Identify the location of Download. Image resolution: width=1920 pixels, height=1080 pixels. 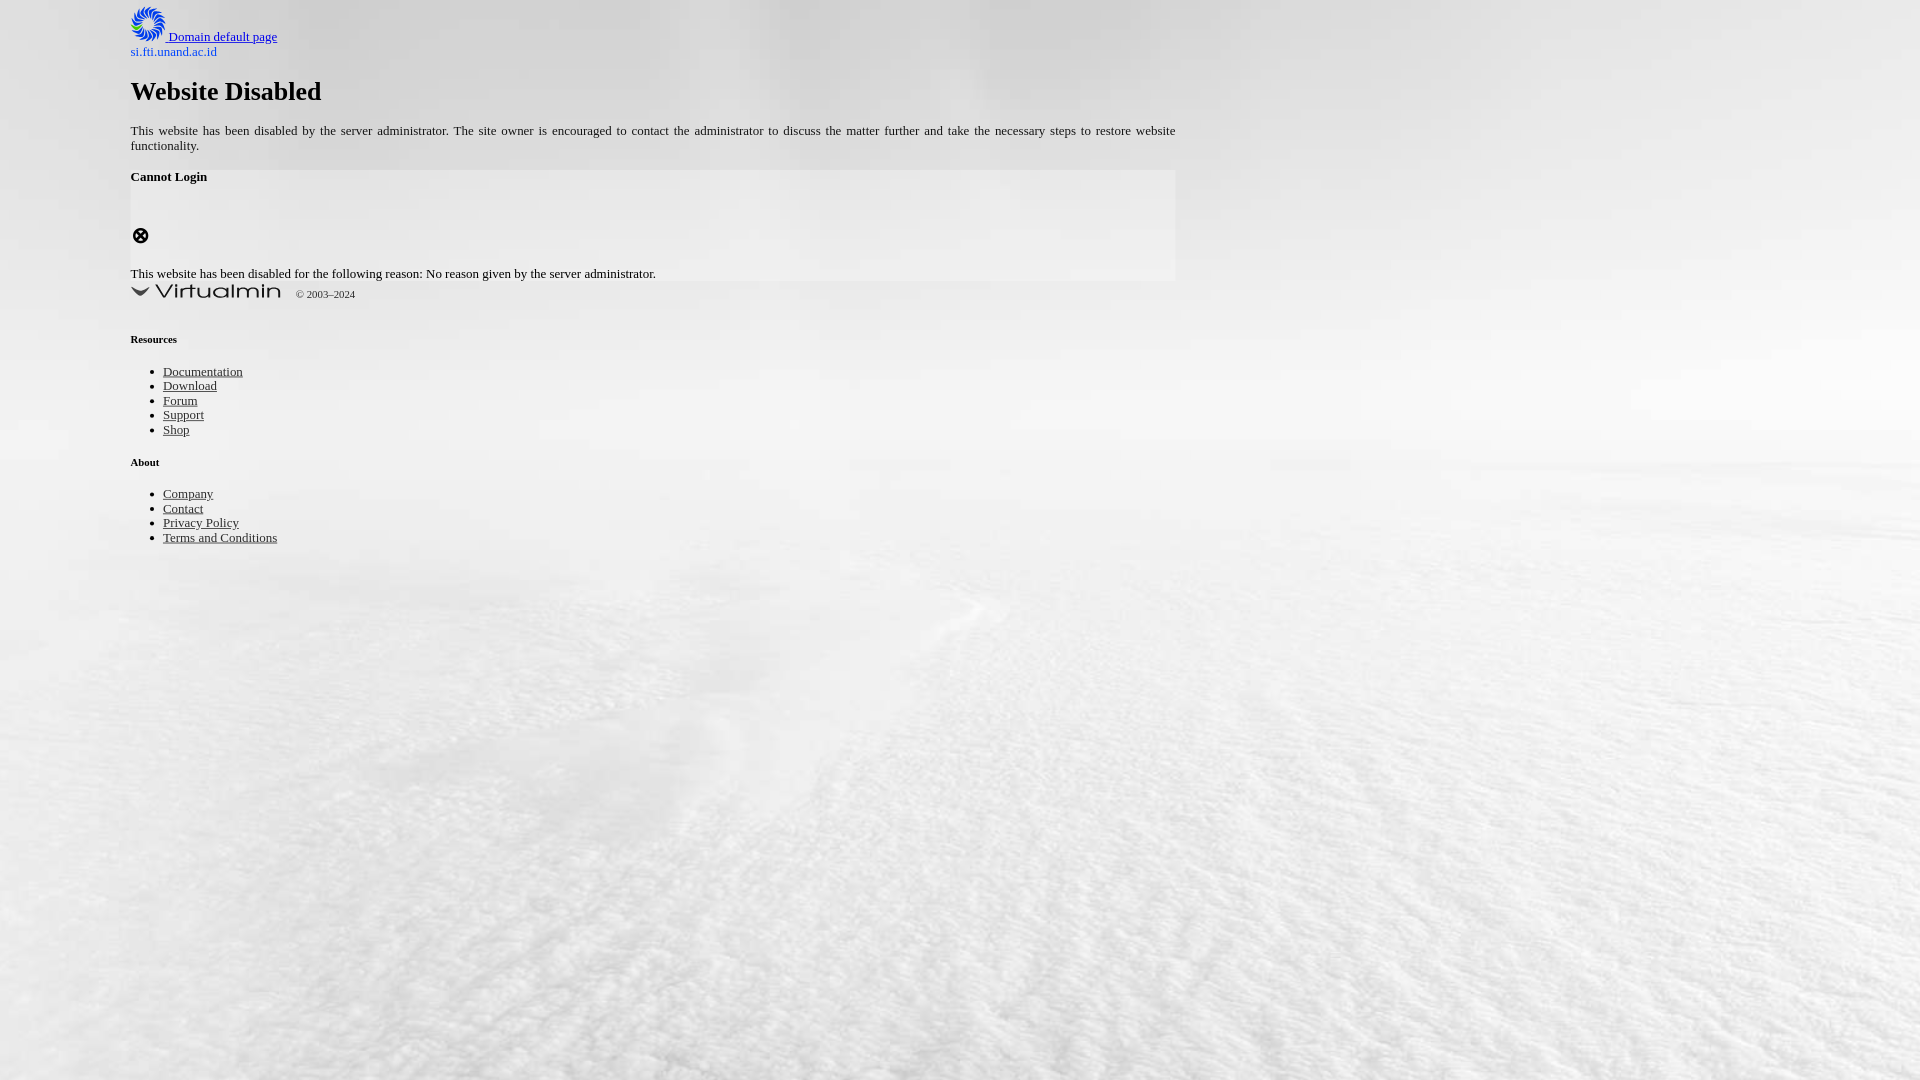
(196, 388).